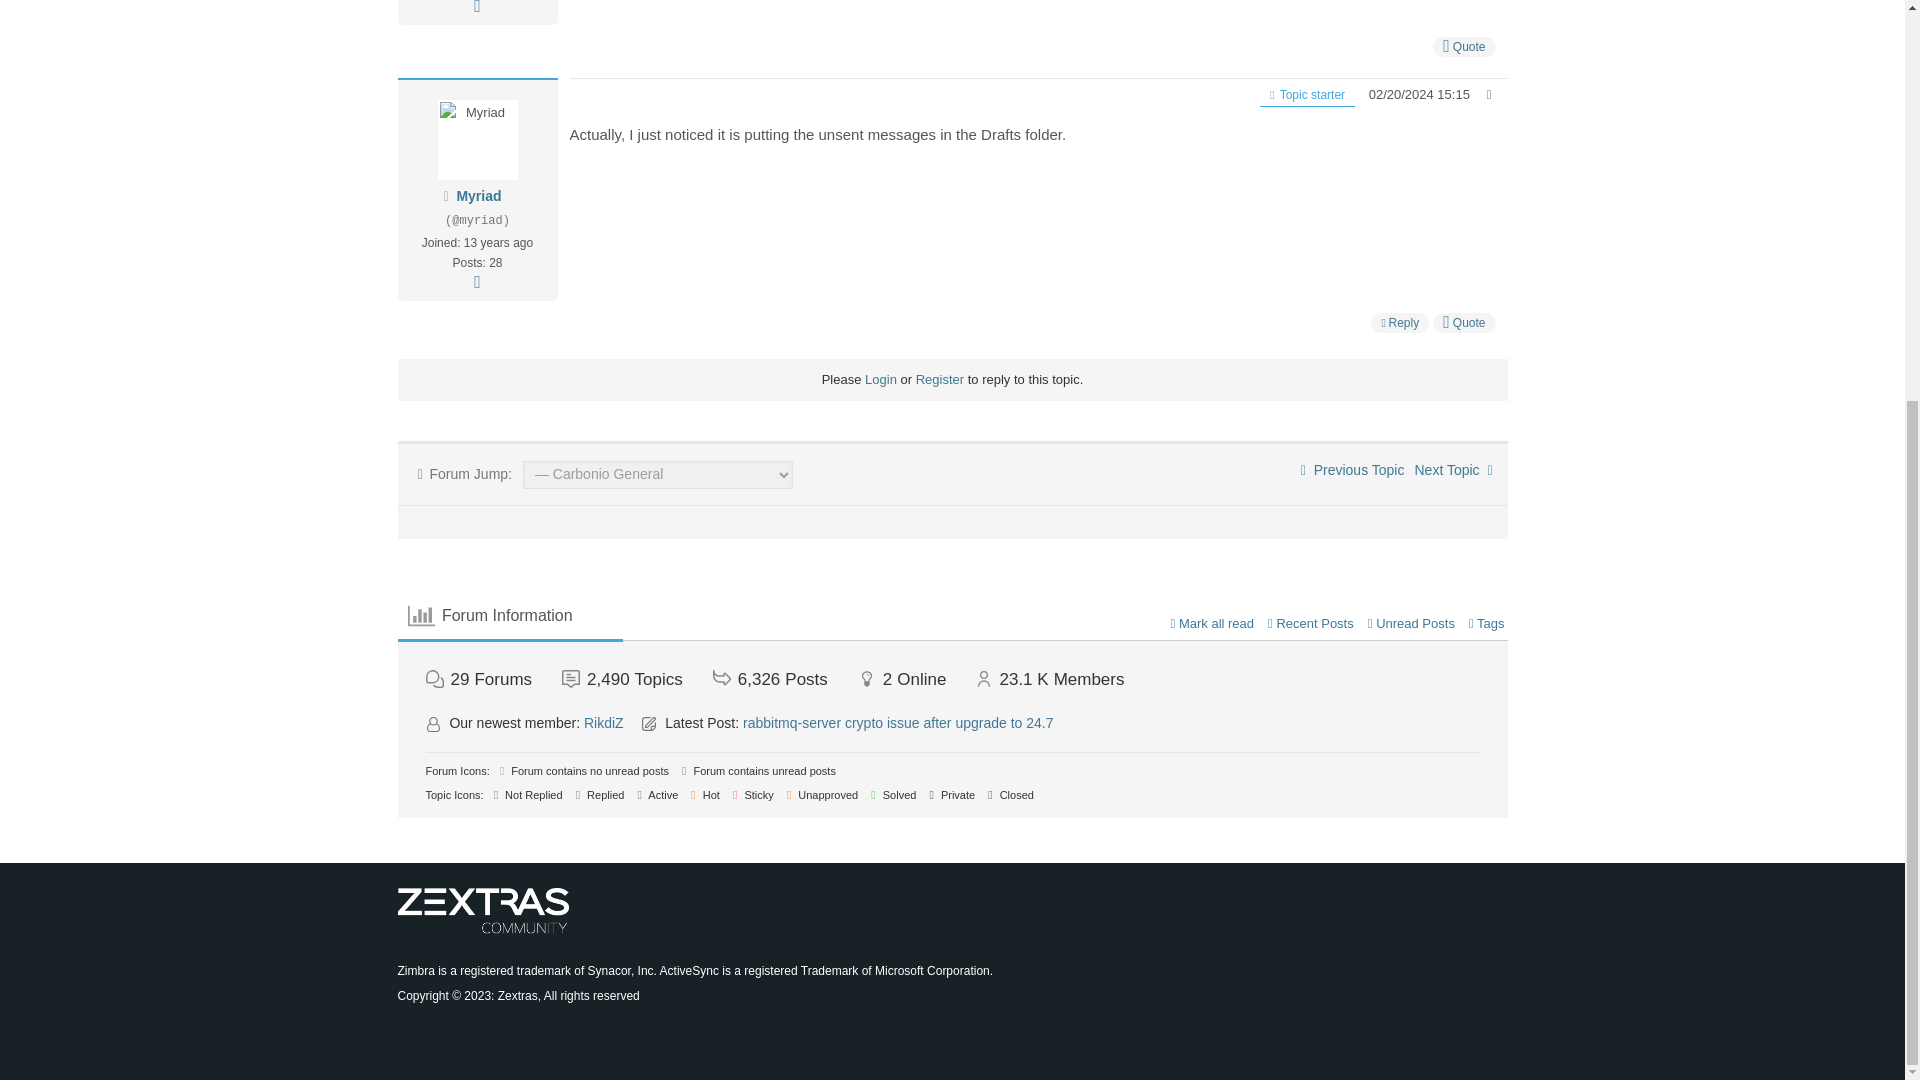 The height and width of the screenshot is (1080, 1920). Describe the element at coordinates (478, 140) in the screenshot. I see `Myriad` at that location.